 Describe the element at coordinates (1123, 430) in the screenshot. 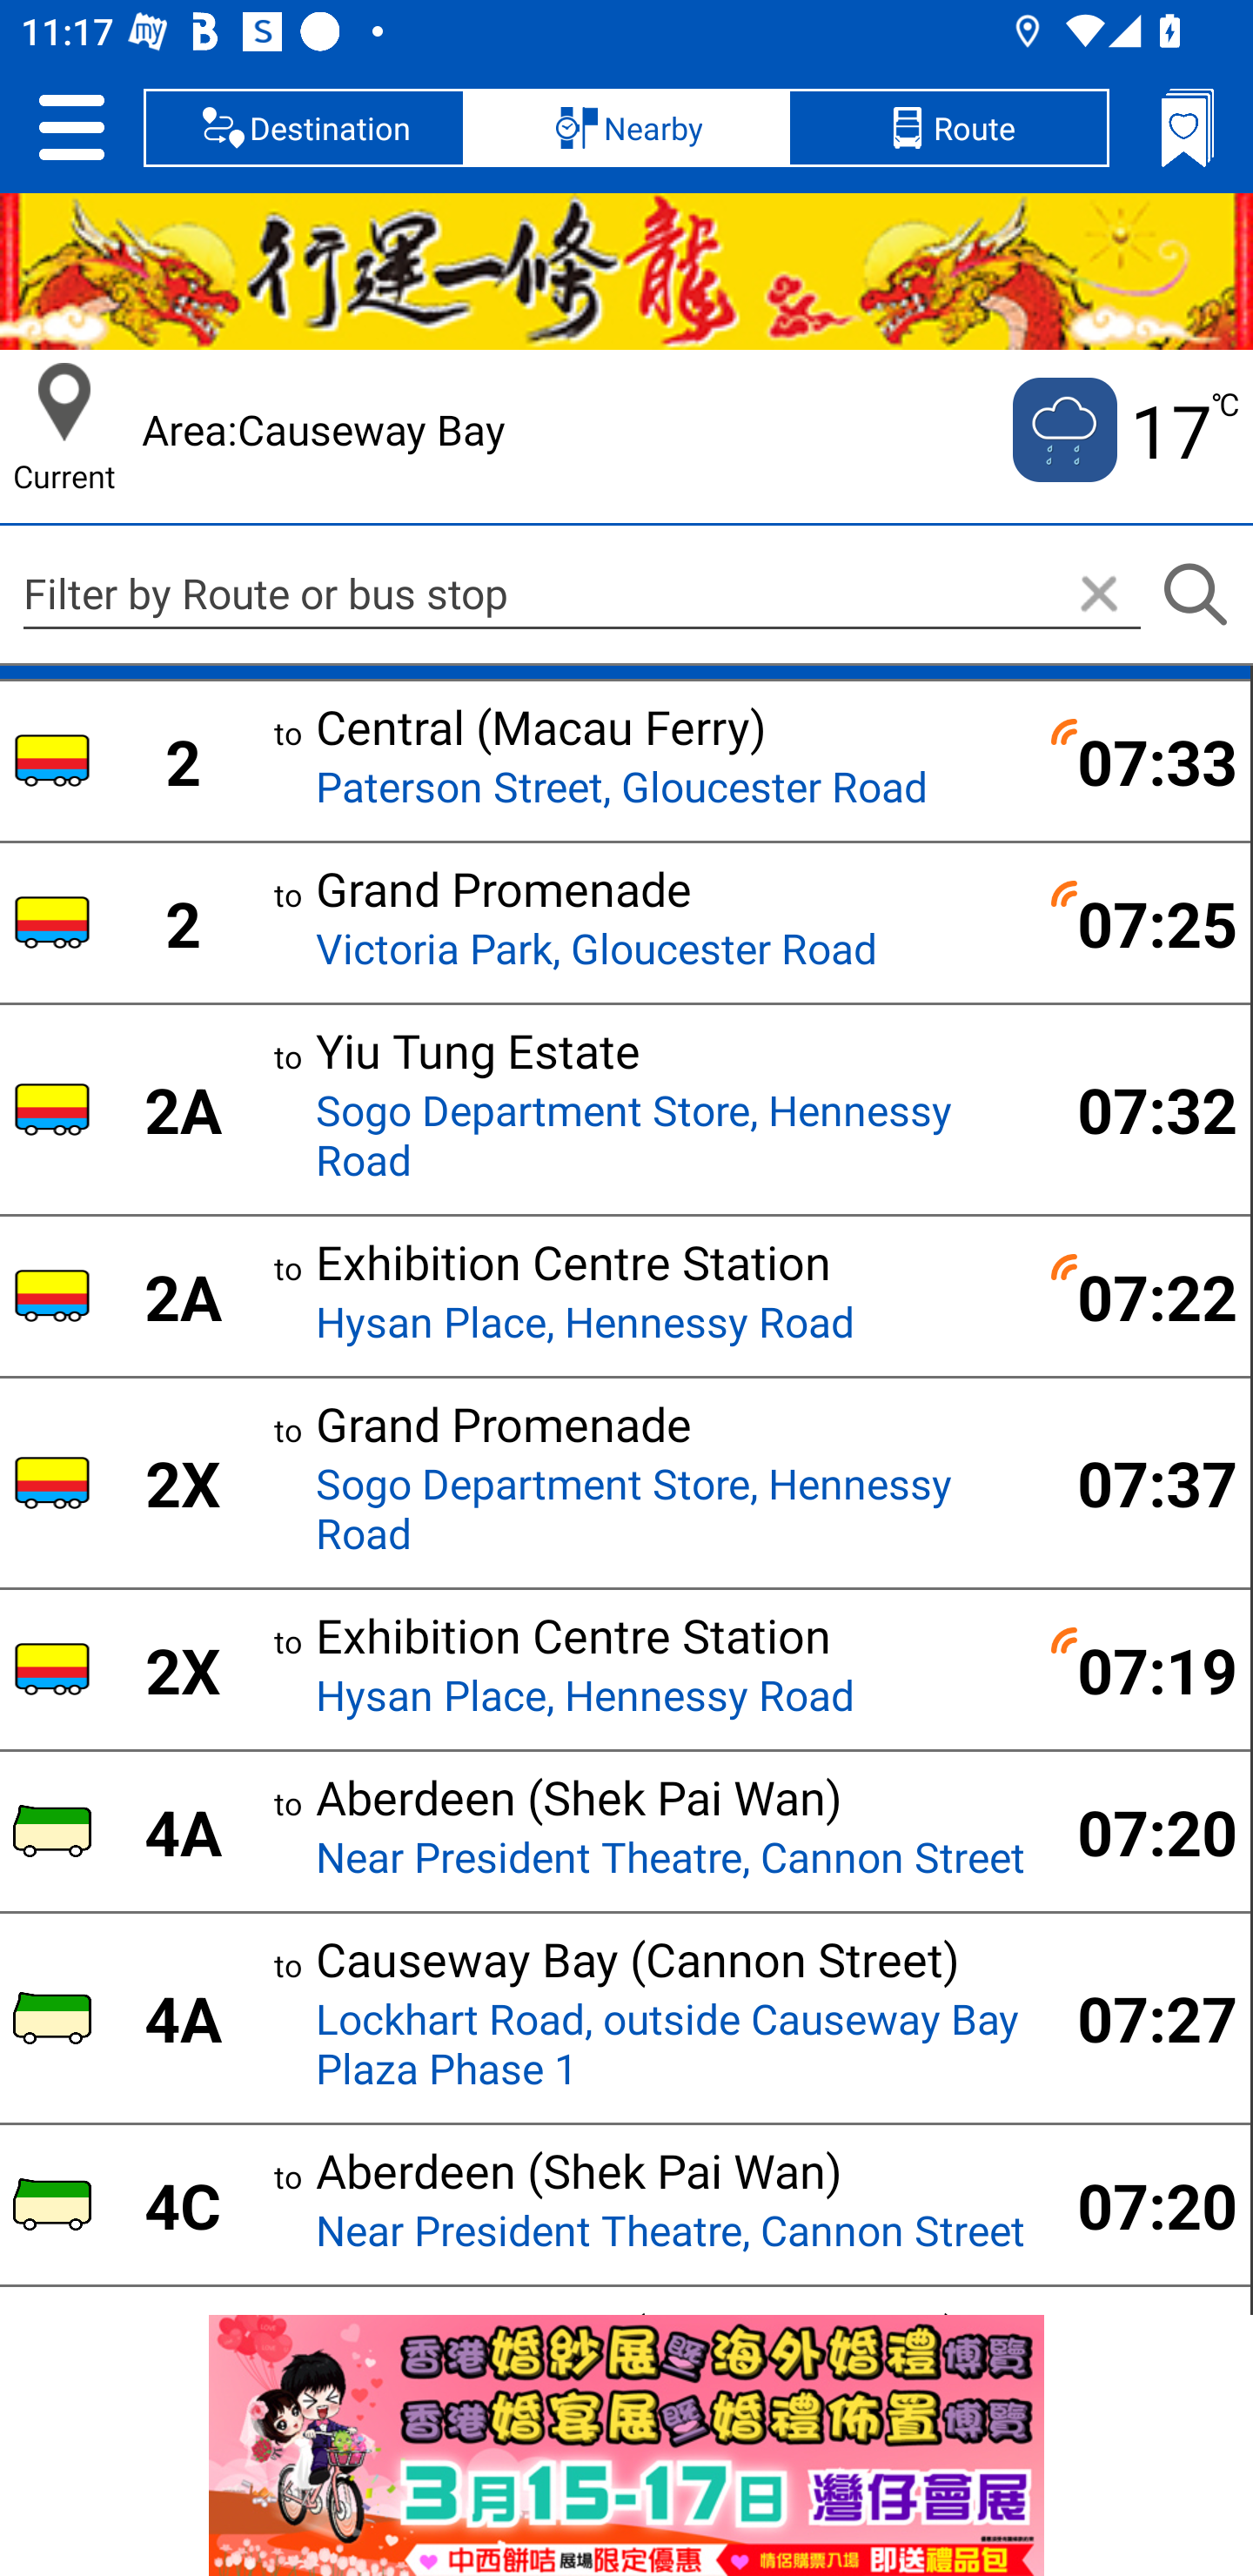

I see `Current temputure is  17  no 17 ℃` at that location.